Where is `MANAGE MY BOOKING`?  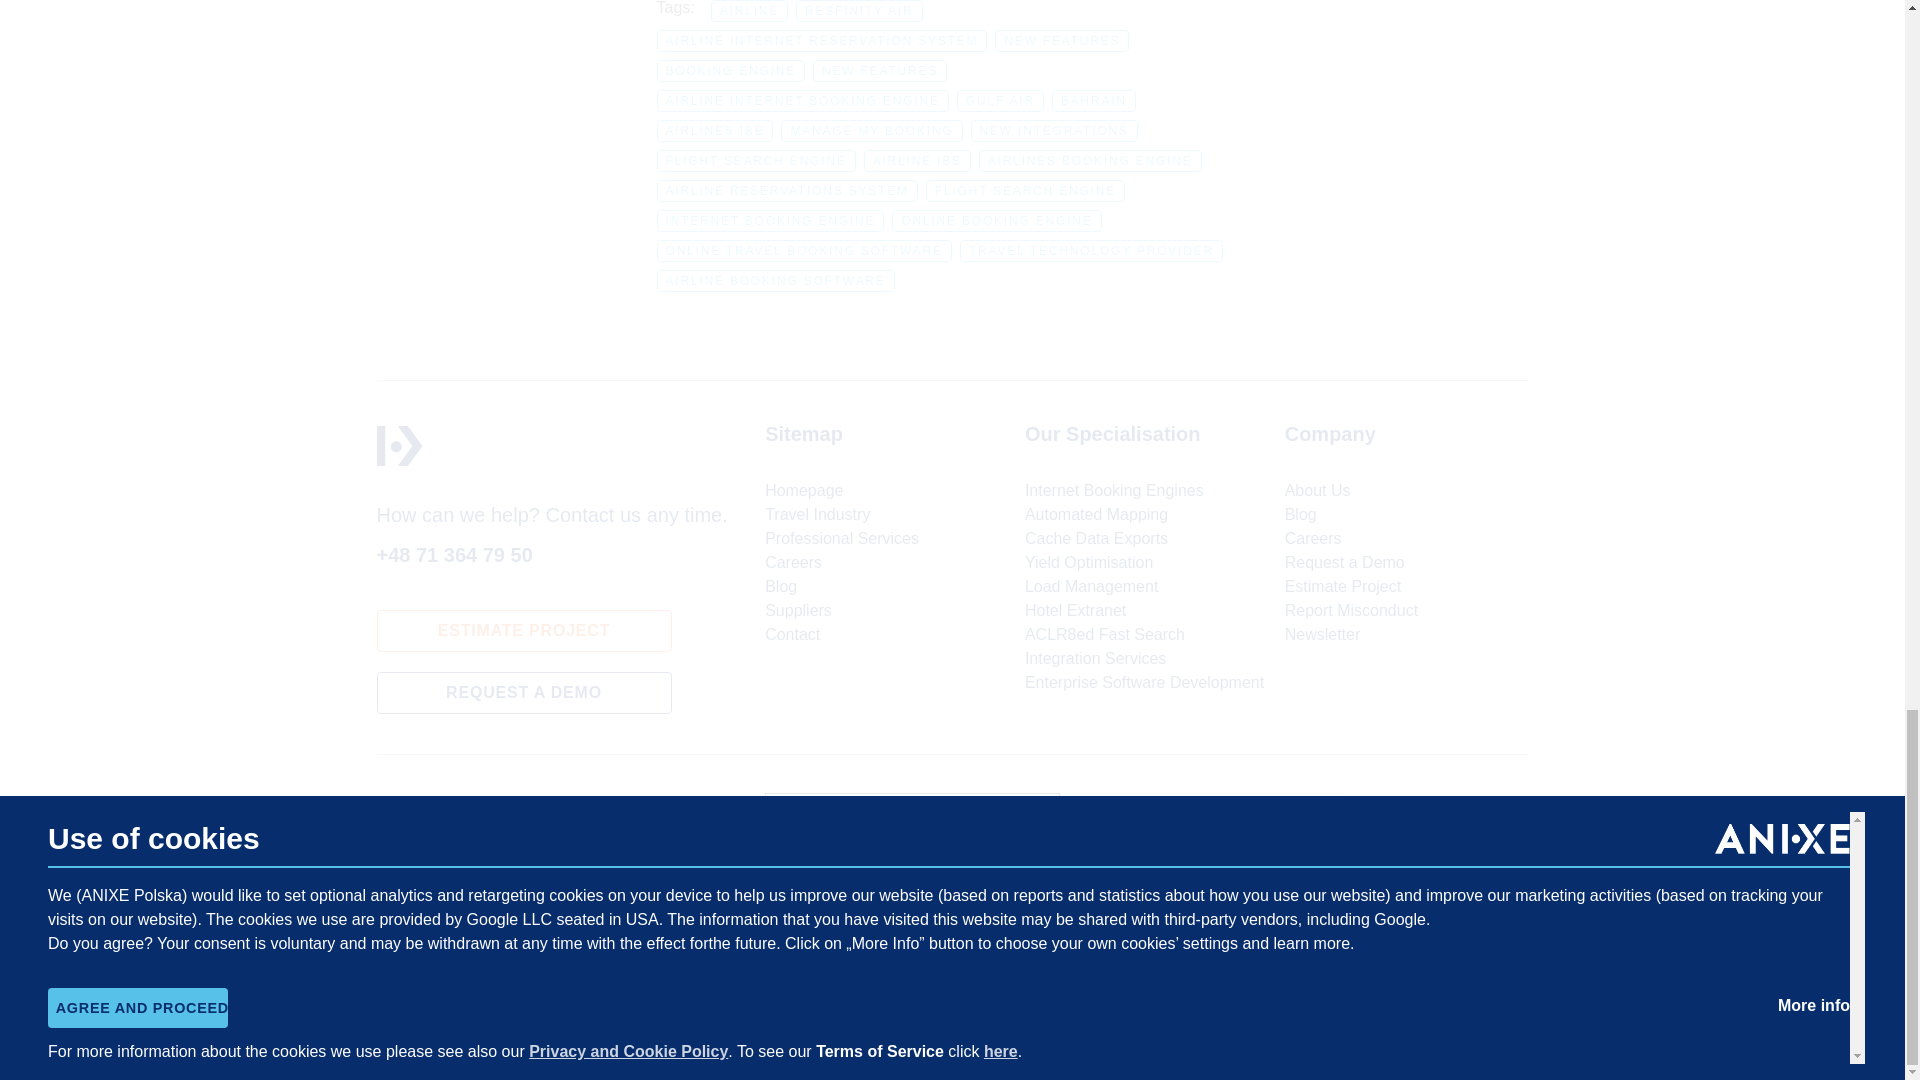 MANAGE MY BOOKING is located at coordinates (871, 130).